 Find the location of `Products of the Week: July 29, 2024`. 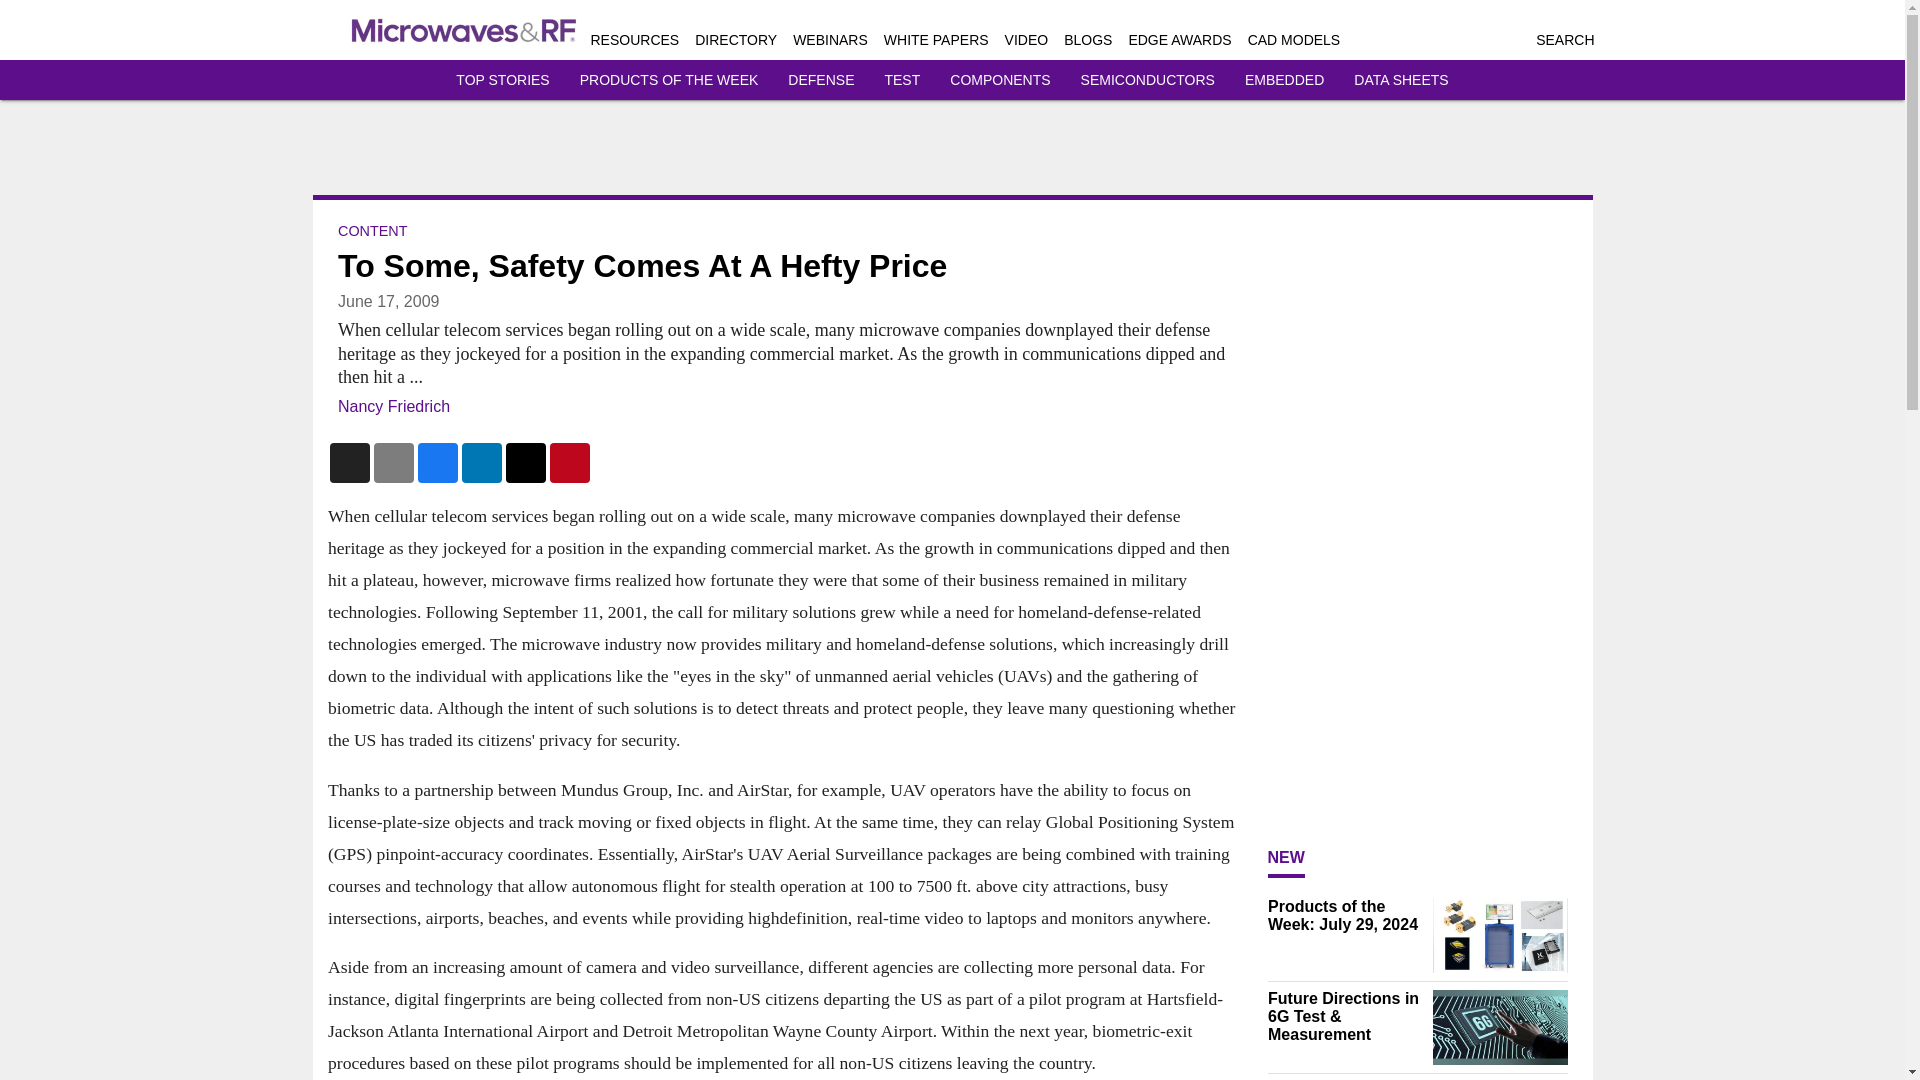

Products of the Week: July 29, 2024 is located at coordinates (1344, 916).